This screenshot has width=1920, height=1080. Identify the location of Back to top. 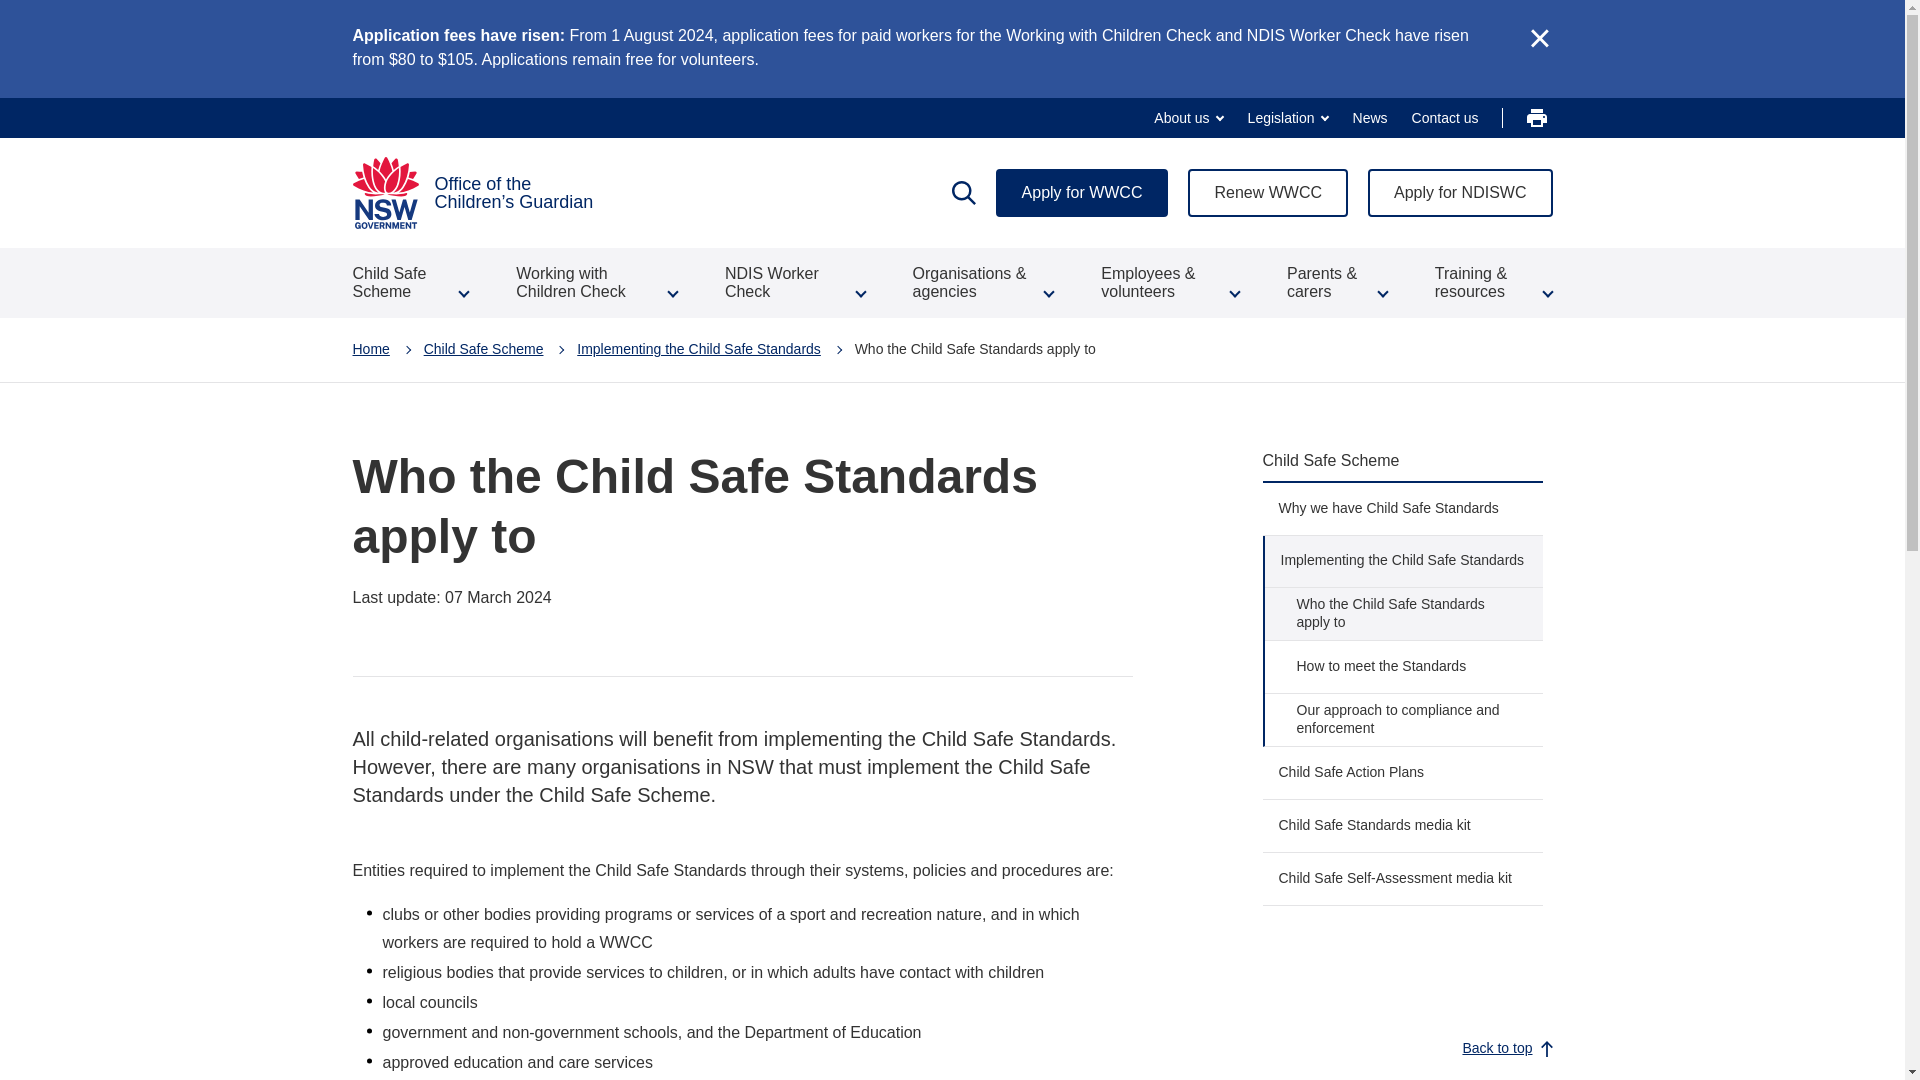
(1504, 1048).